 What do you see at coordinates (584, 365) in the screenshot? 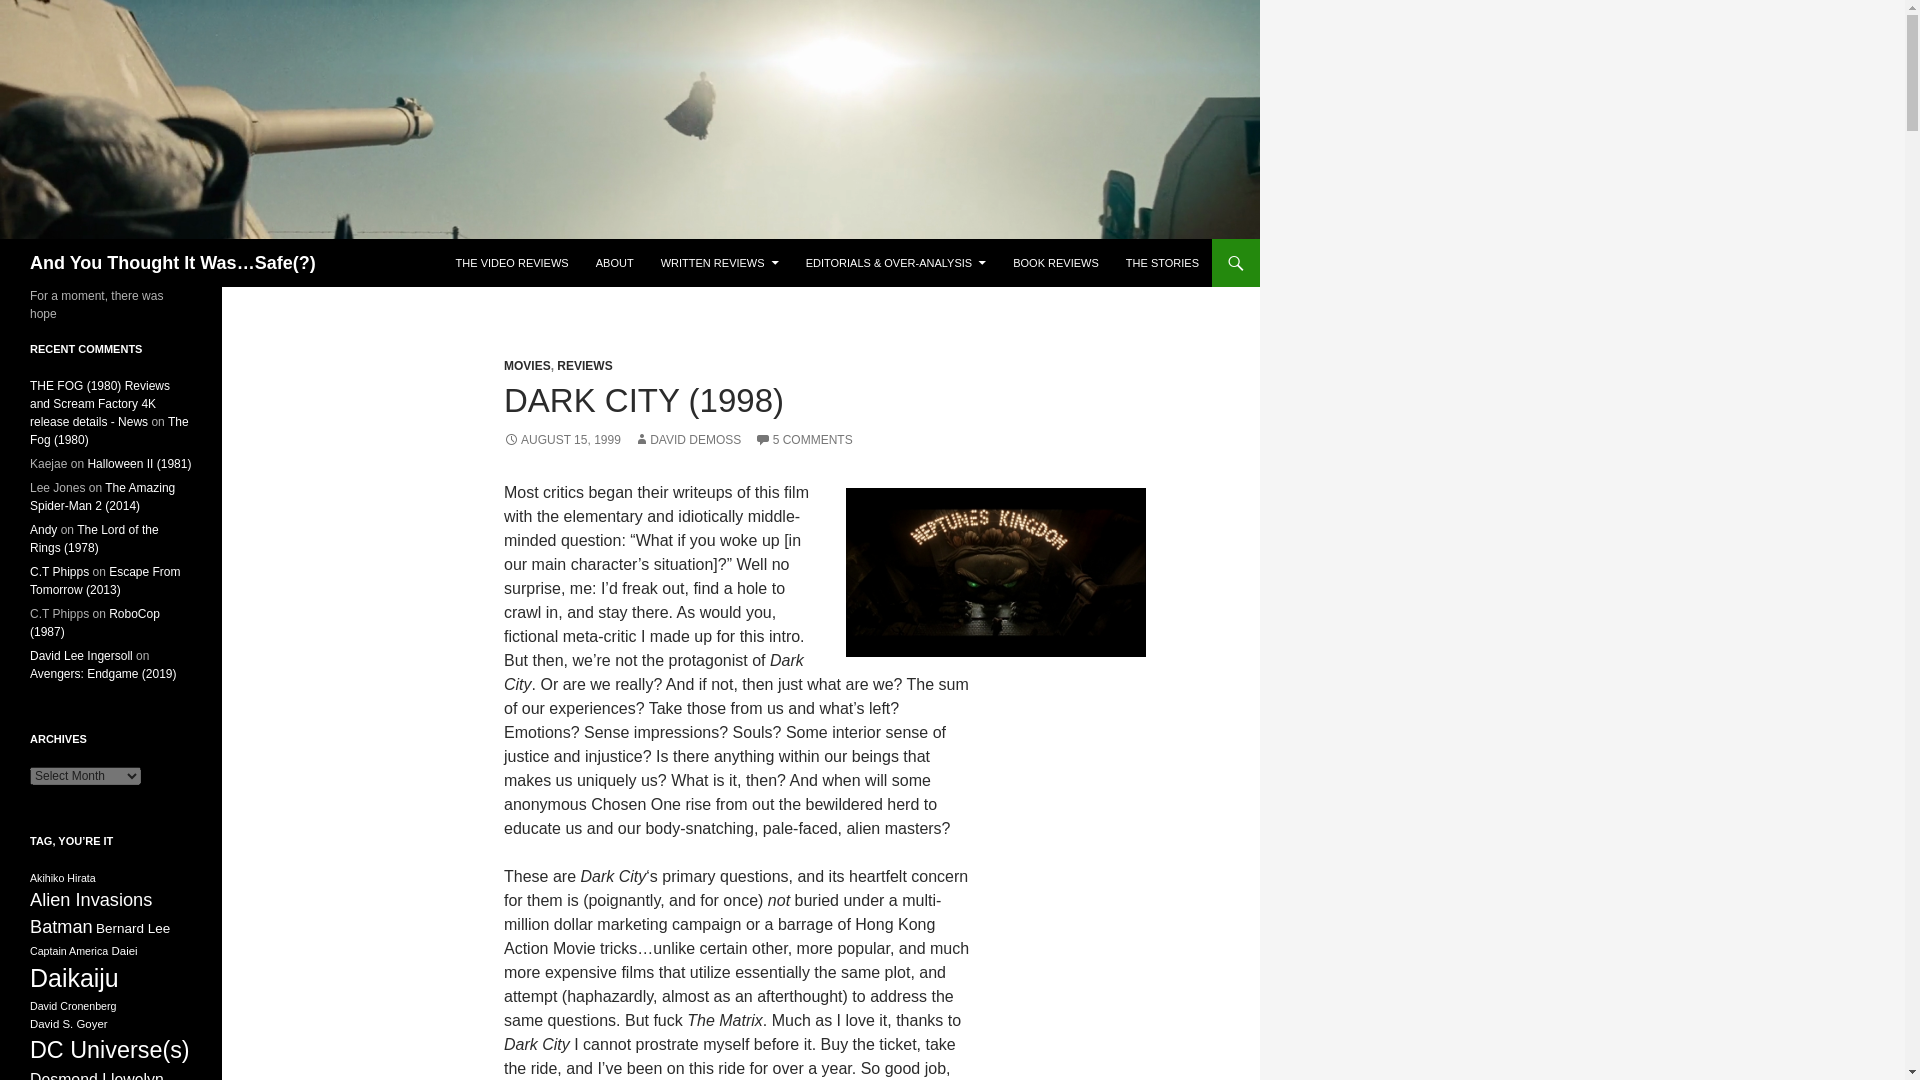
I see `REVIEWS` at bounding box center [584, 365].